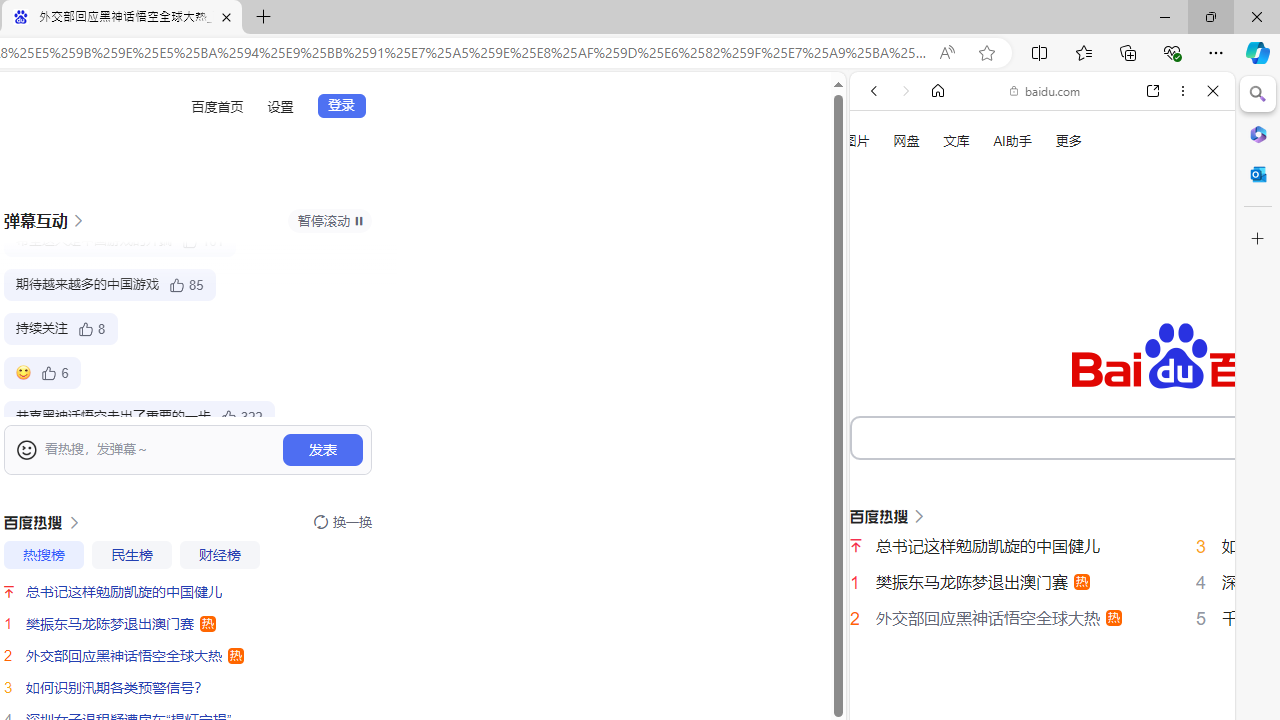 This screenshot has width=1280, height=720. What do you see at coordinates (1093, 339) in the screenshot?
I see `SEARCH TOOLS` at bounding box center [1093, 339].